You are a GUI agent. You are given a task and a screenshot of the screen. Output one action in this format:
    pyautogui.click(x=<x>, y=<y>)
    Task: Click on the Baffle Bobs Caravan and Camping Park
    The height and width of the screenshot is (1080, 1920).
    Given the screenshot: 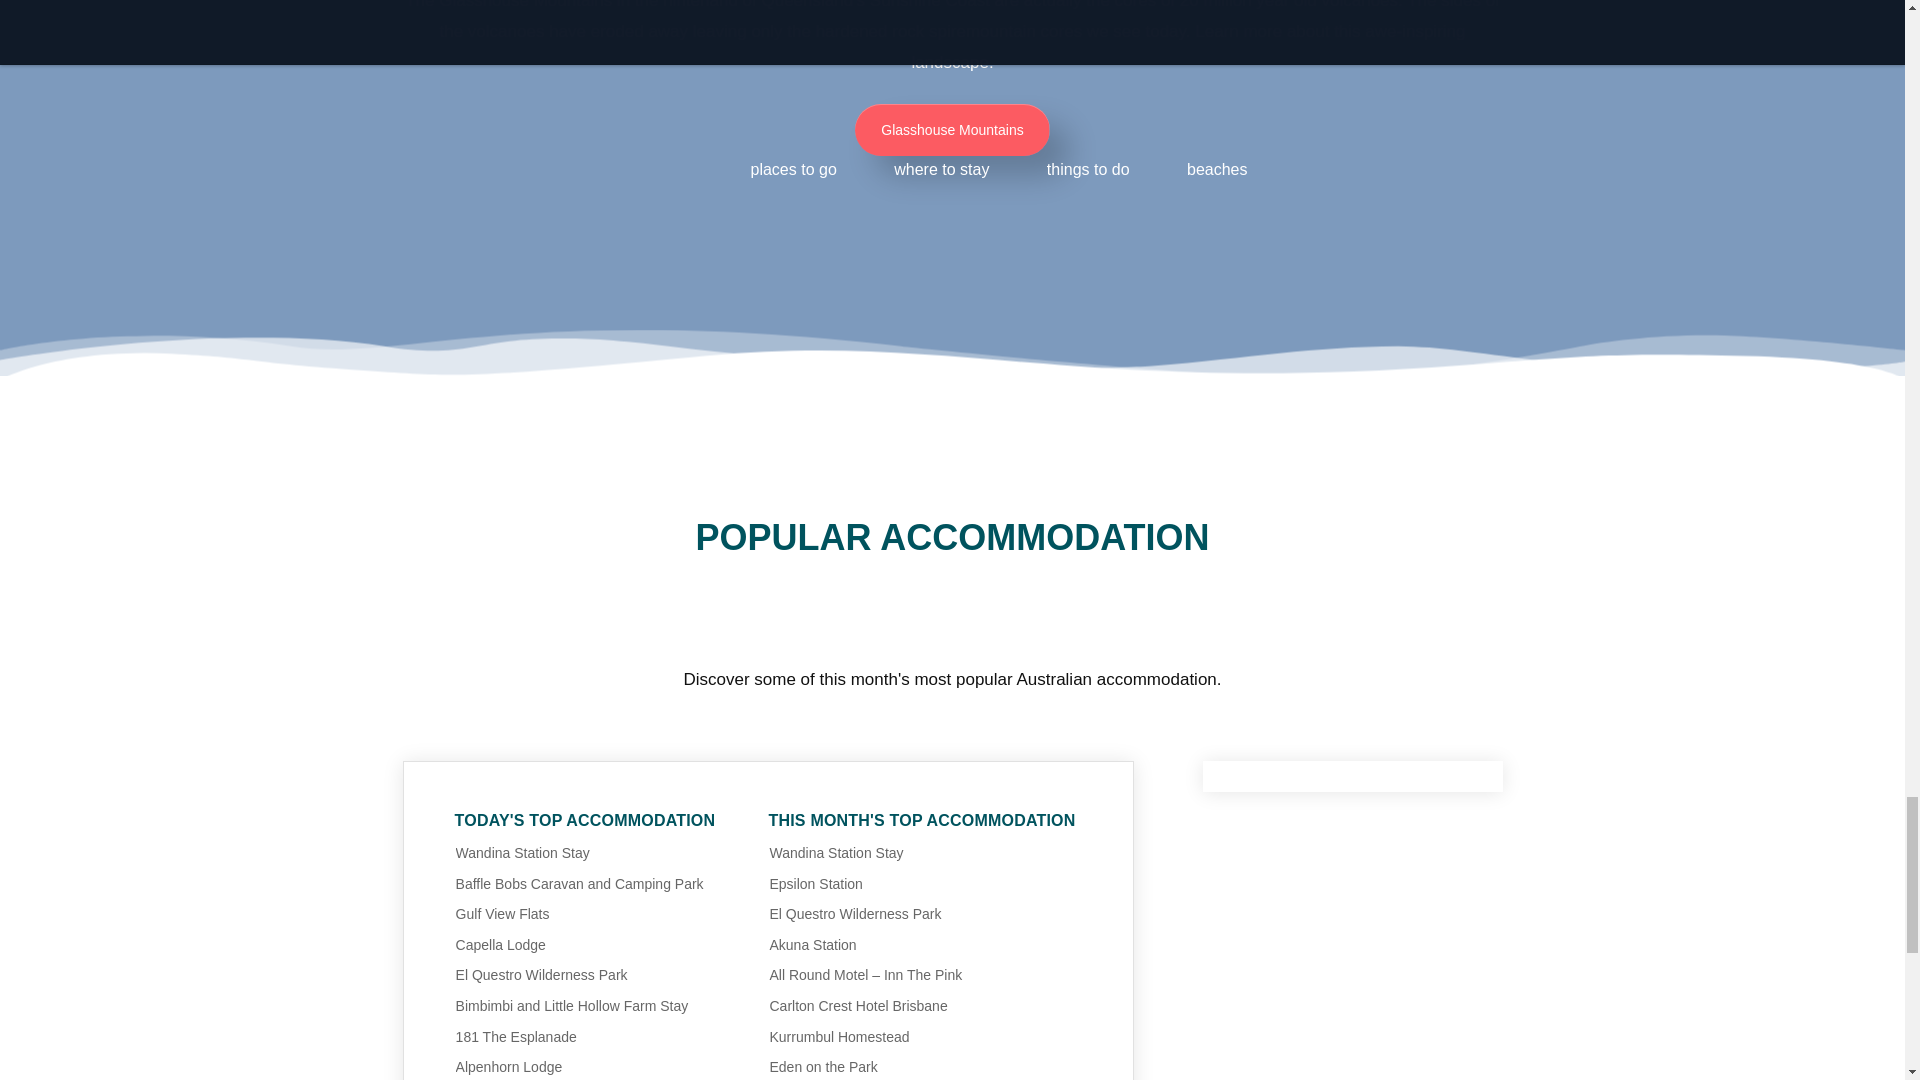 What is the action you would take?
    pyautogui.click(x=580, y=884)
    